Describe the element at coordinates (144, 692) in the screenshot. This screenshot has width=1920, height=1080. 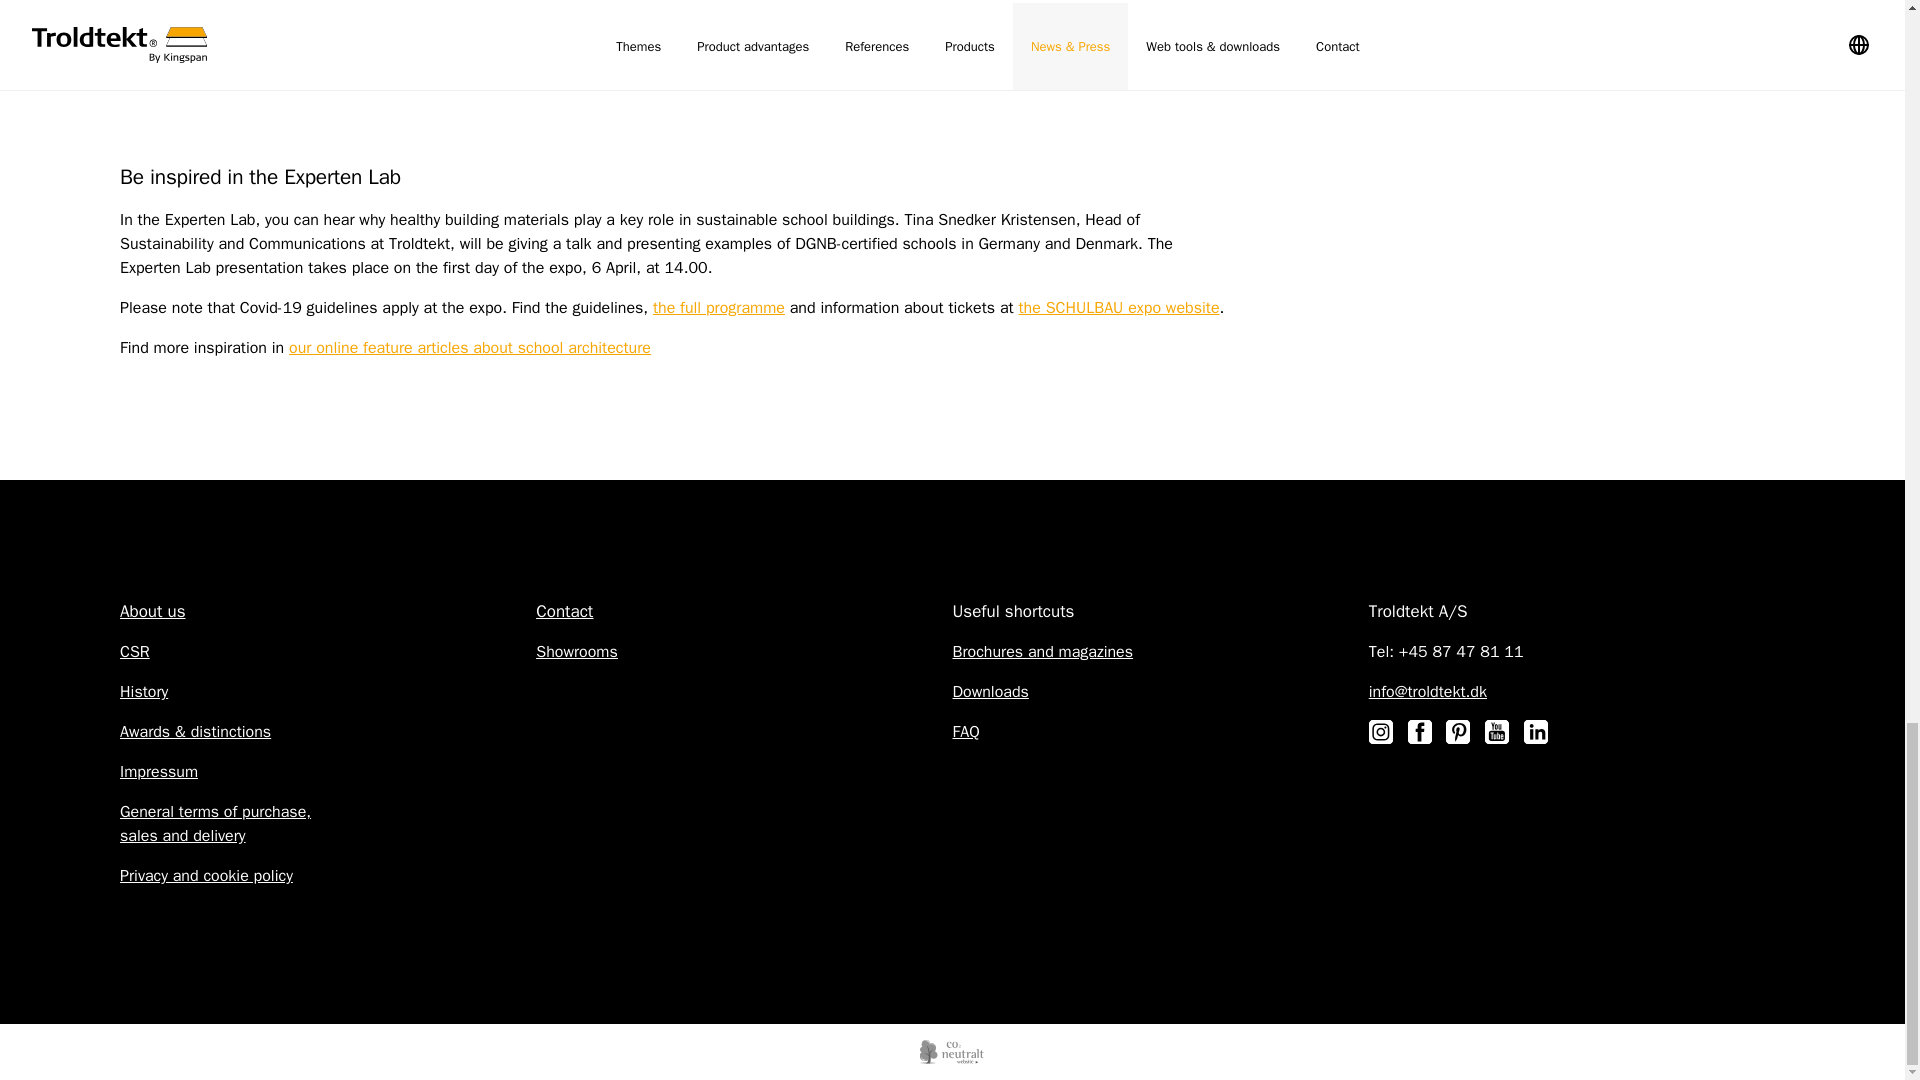
I see `Historie` at that location.